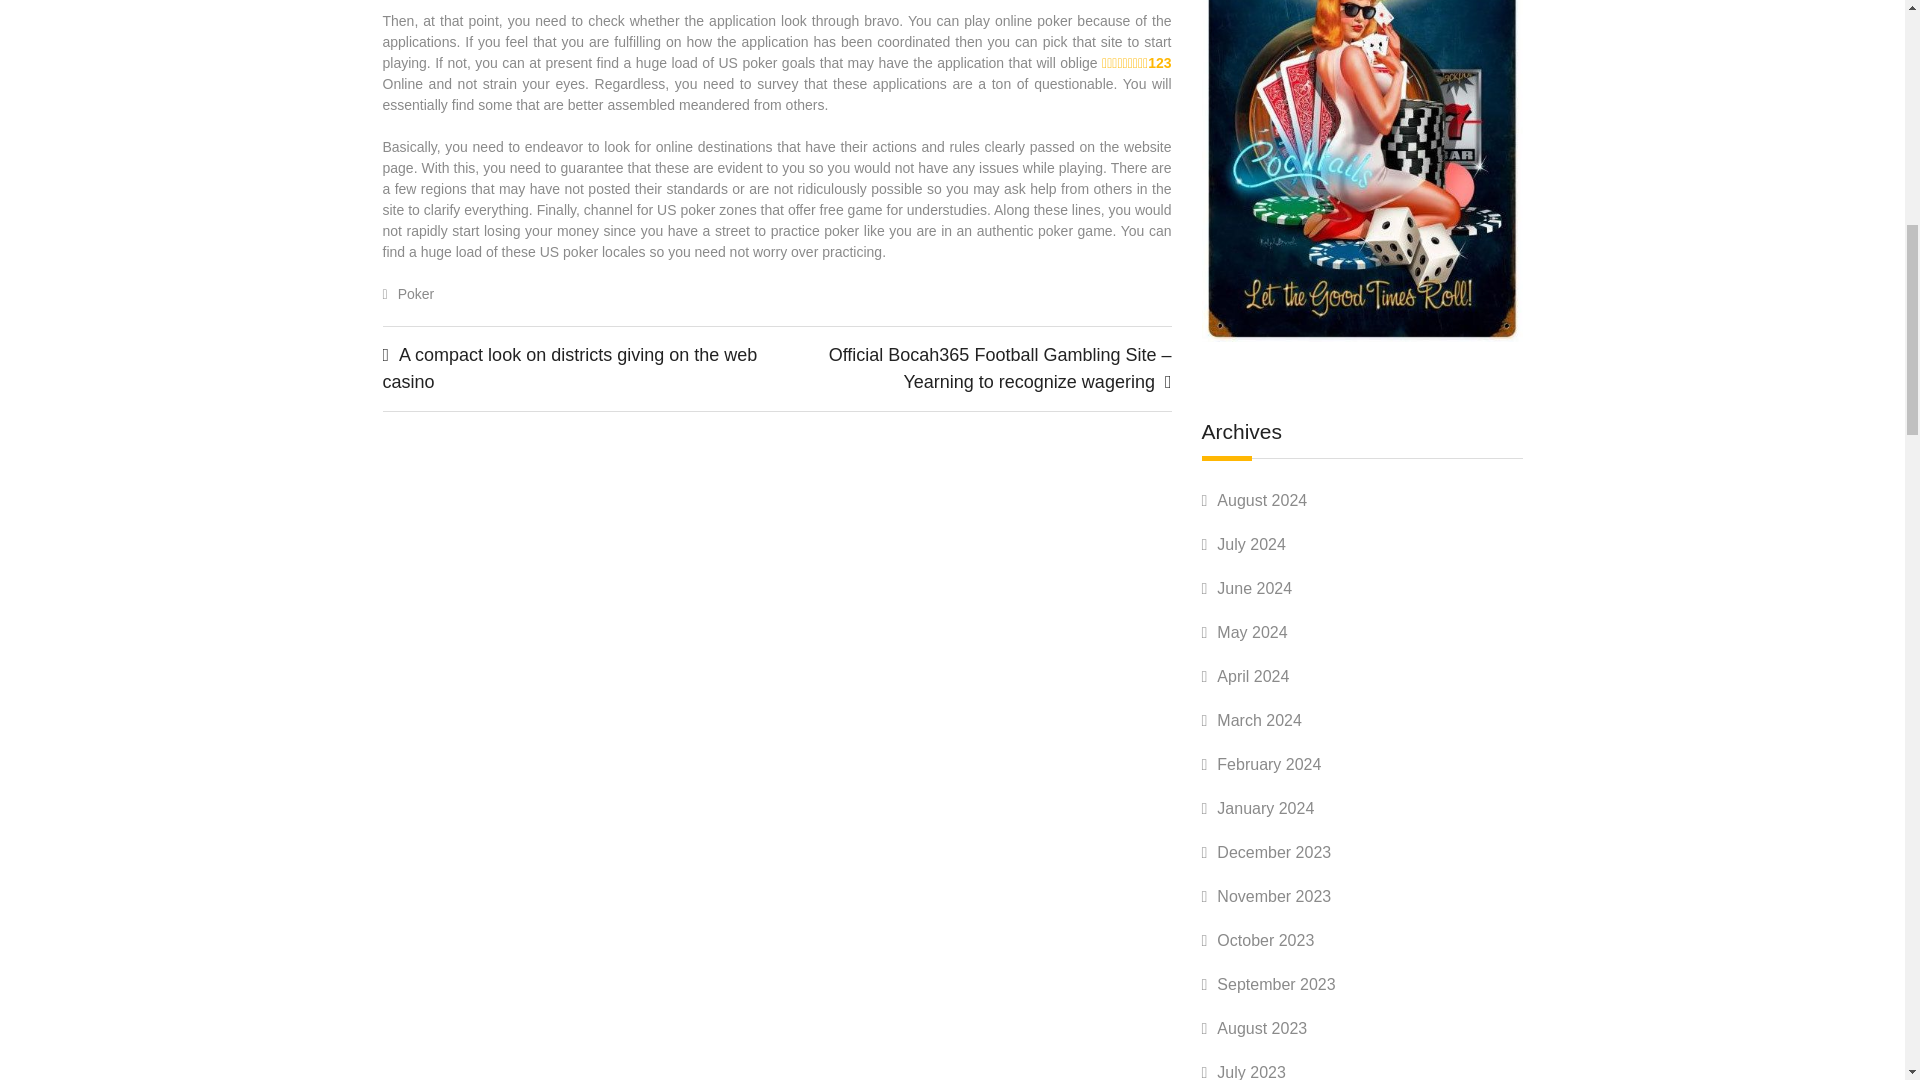 This screenshot has width=1920, height=1080. What do you see at coordinates (1252, 544) in the screenshot?
I see `July 2024` at bounding box center [1252, 544].